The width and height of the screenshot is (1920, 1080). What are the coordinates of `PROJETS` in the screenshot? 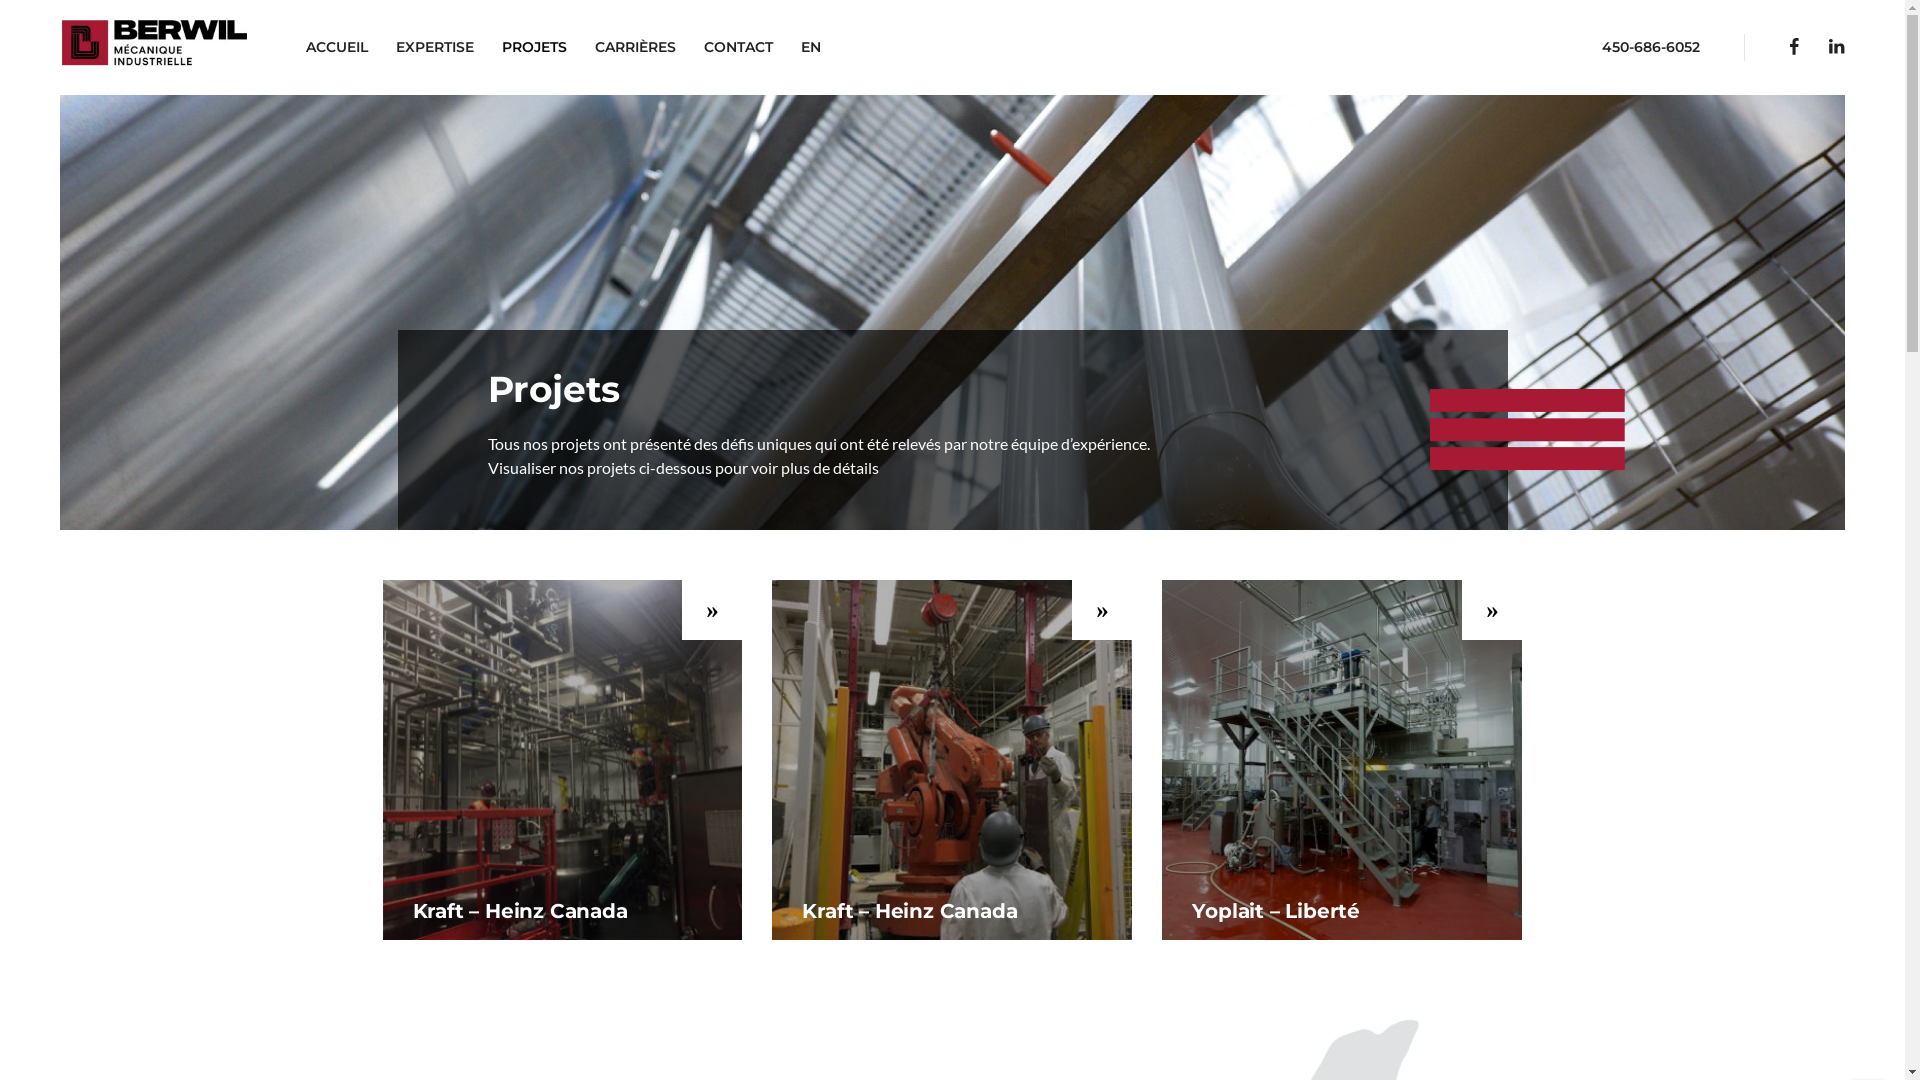 It's located at (534, 48).